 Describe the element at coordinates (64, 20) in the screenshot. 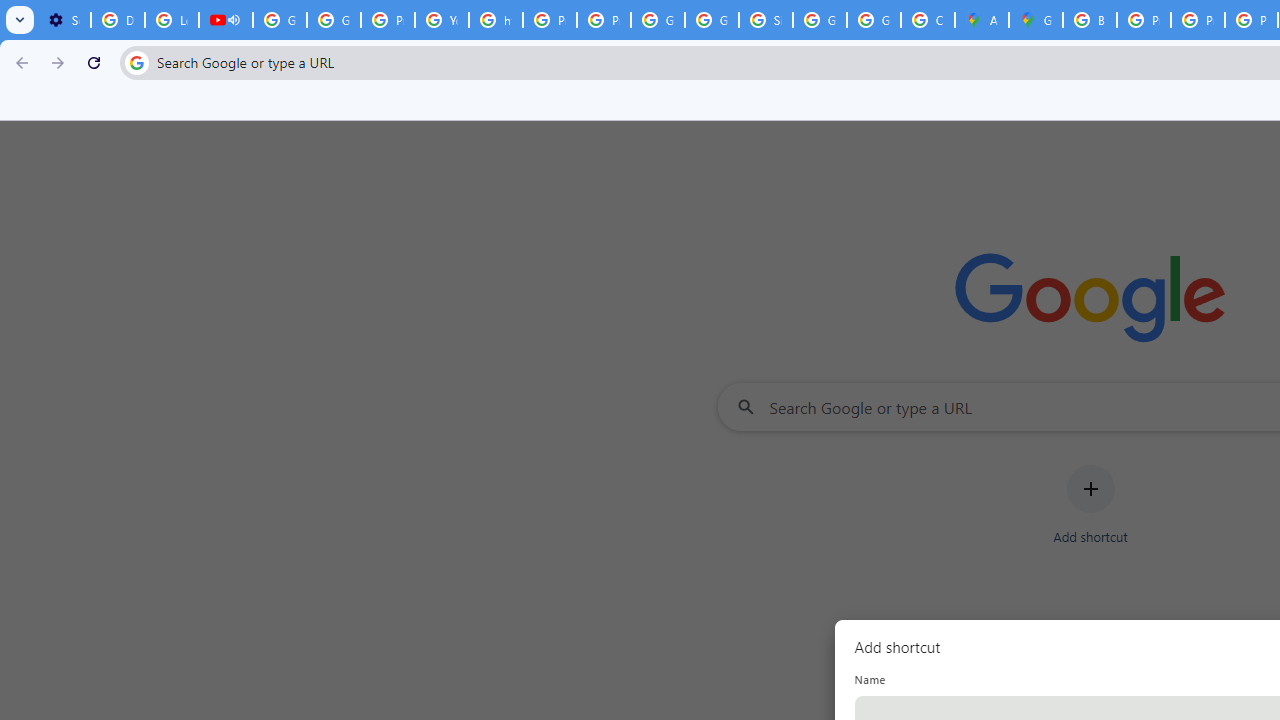

I see `Settings - Customize profile` at that location.